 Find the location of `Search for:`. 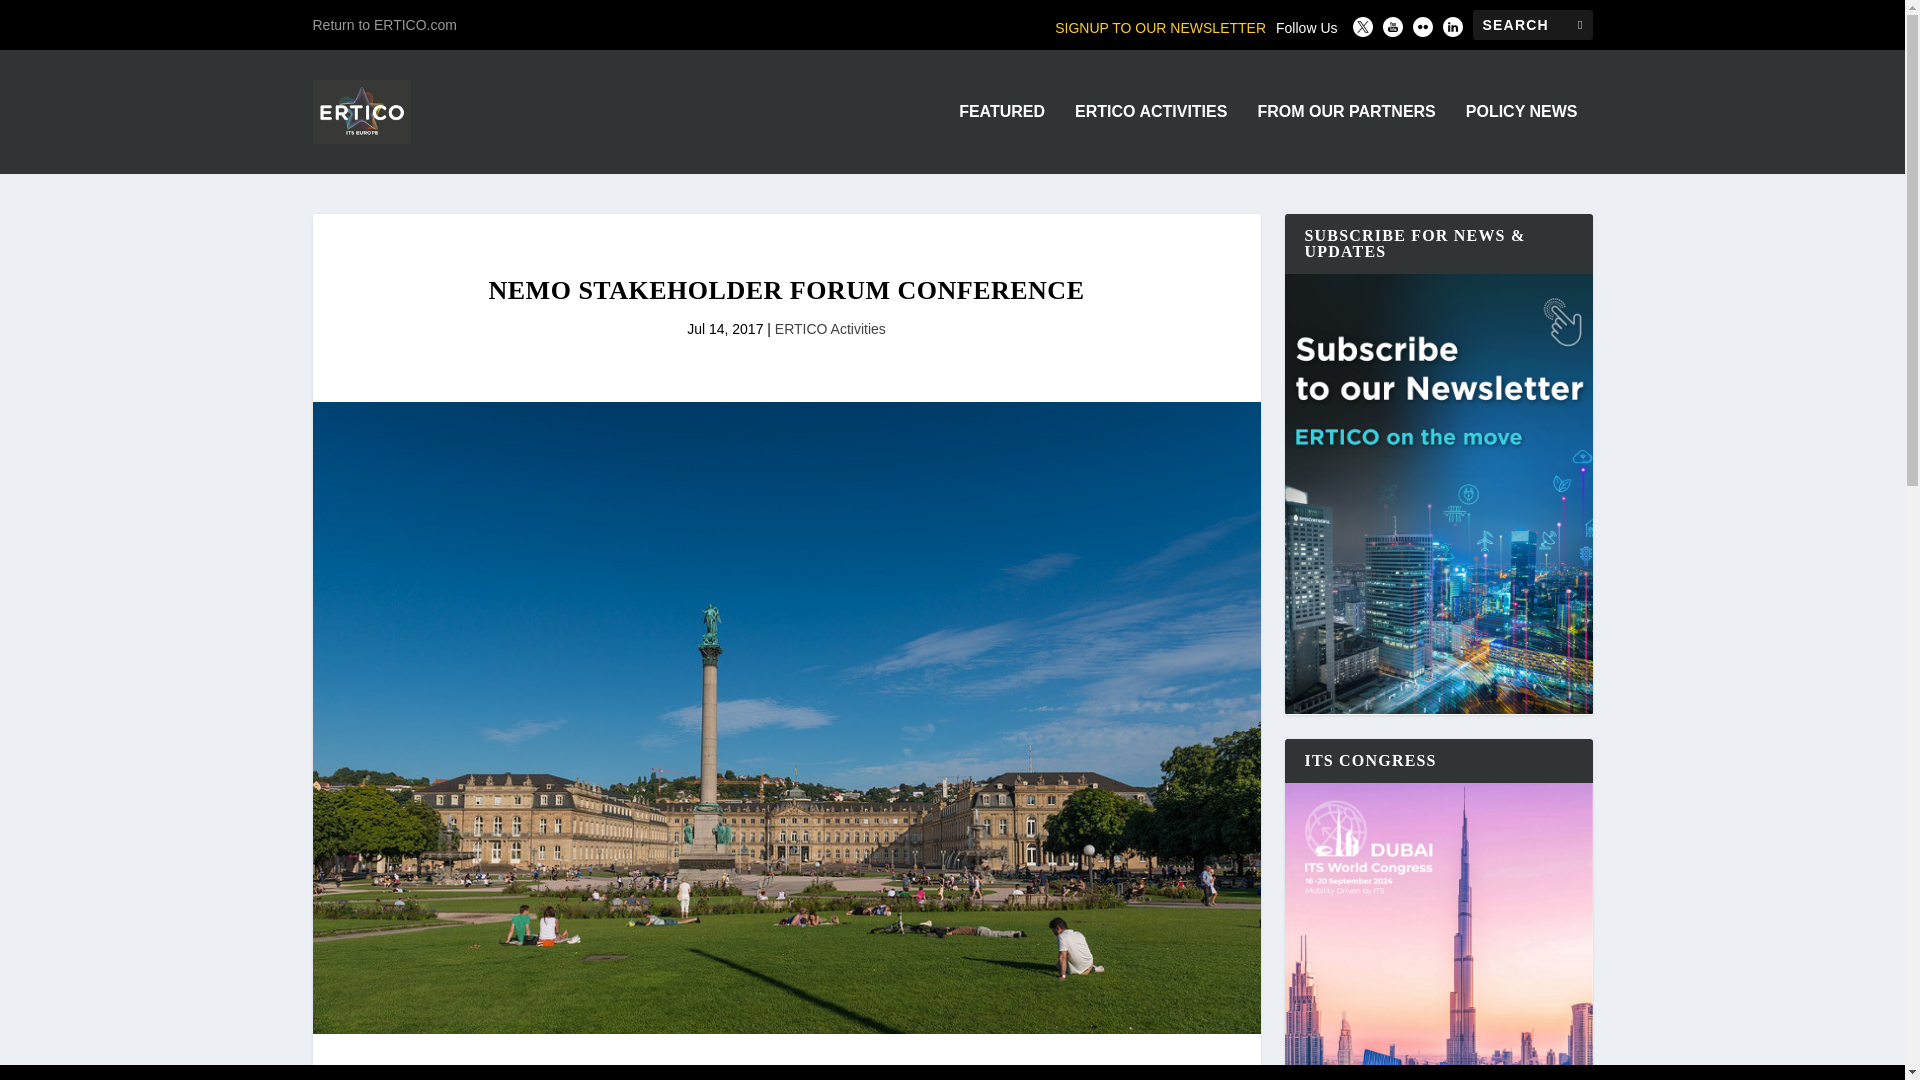

Search for: is located at coordinates (1532, 24).